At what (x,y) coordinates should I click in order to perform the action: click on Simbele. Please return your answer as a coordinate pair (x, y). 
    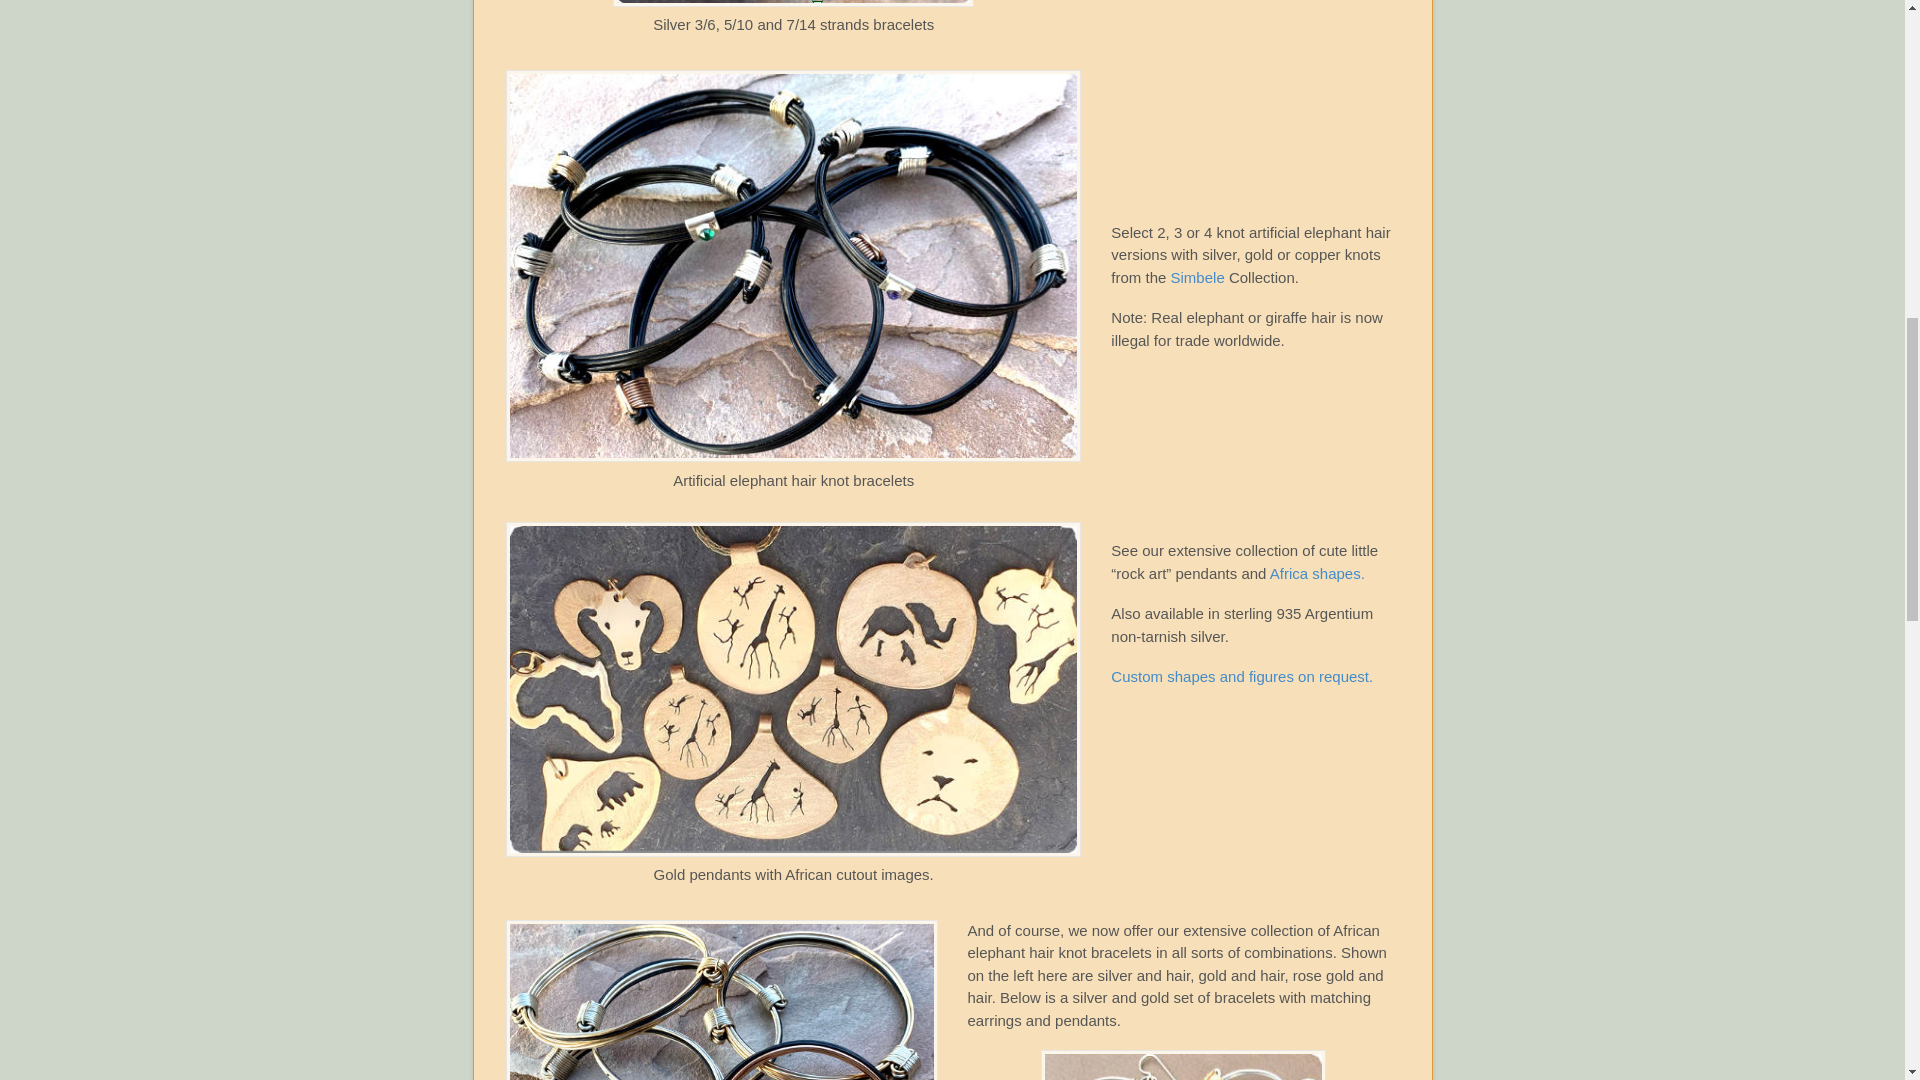
    Looking at the image, I should click on (1200, 277).